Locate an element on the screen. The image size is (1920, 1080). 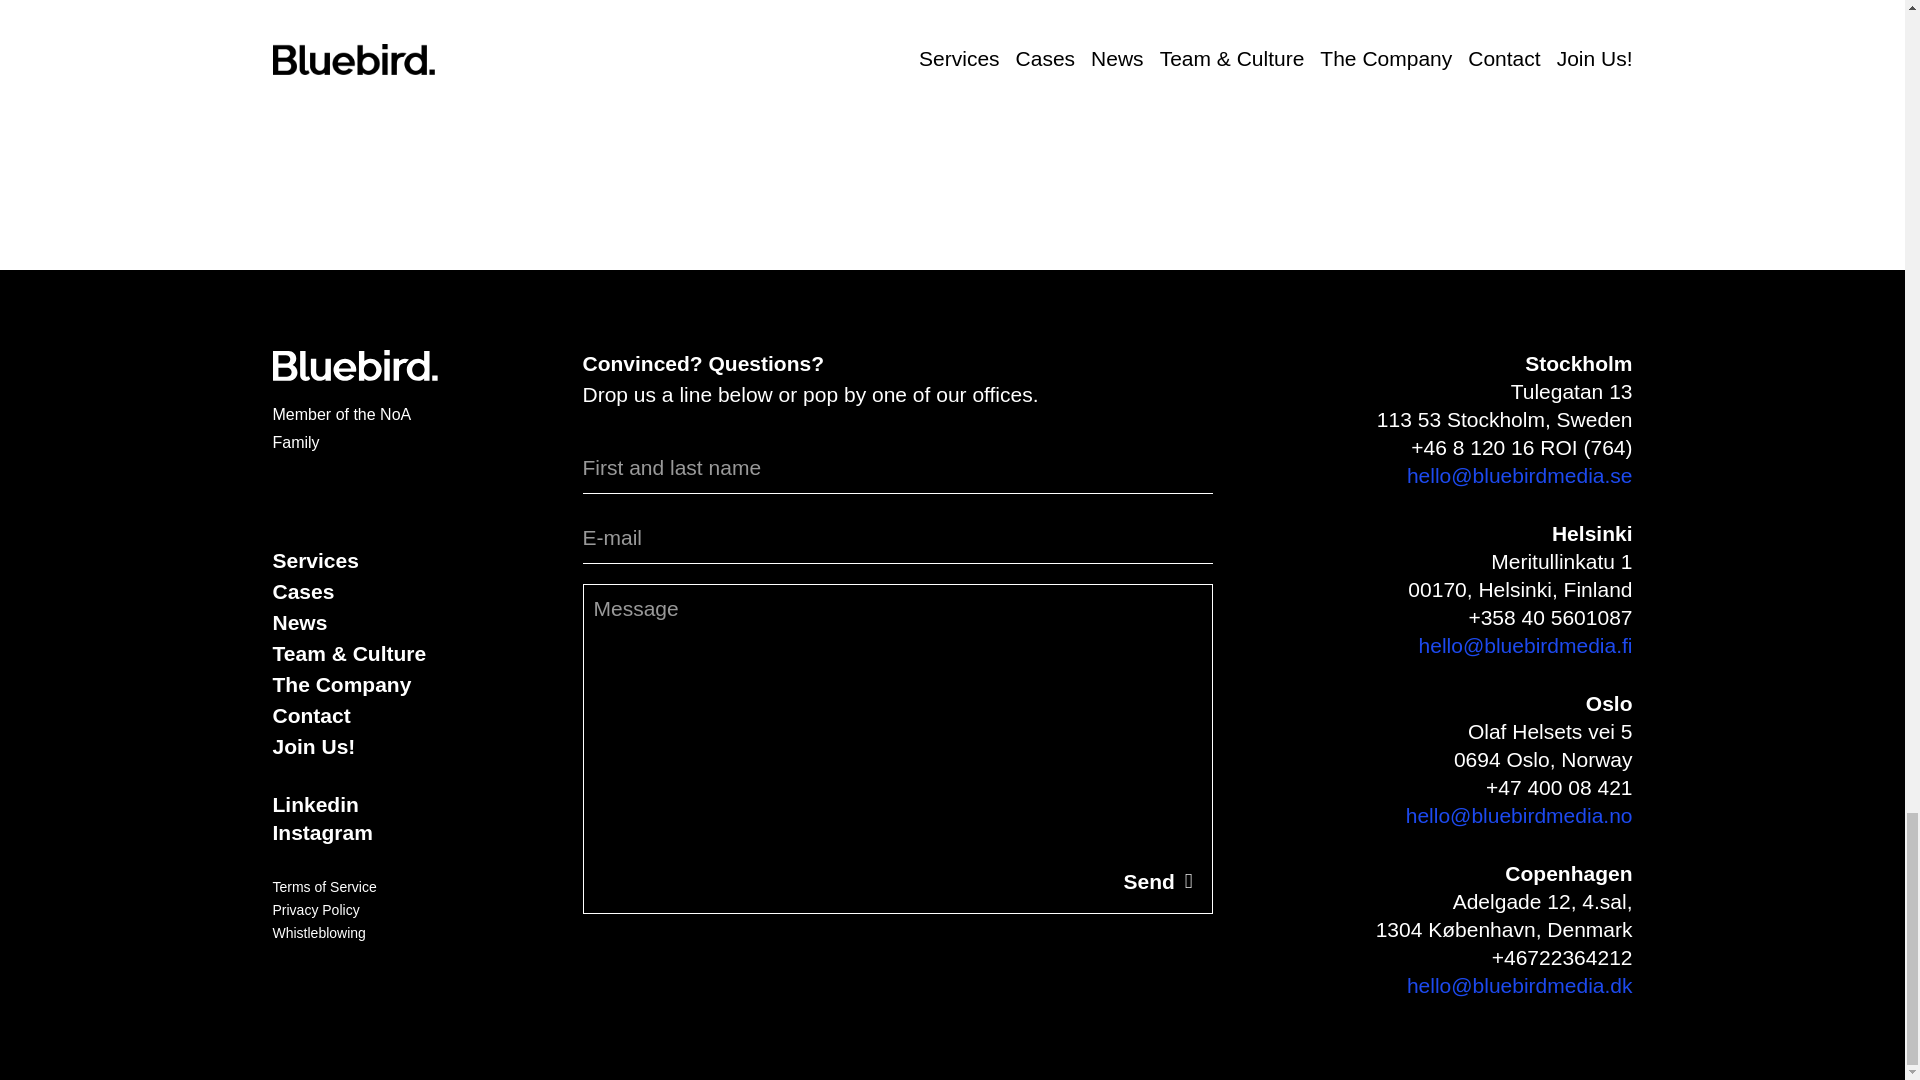
Services is located at coordinates (314, 560).